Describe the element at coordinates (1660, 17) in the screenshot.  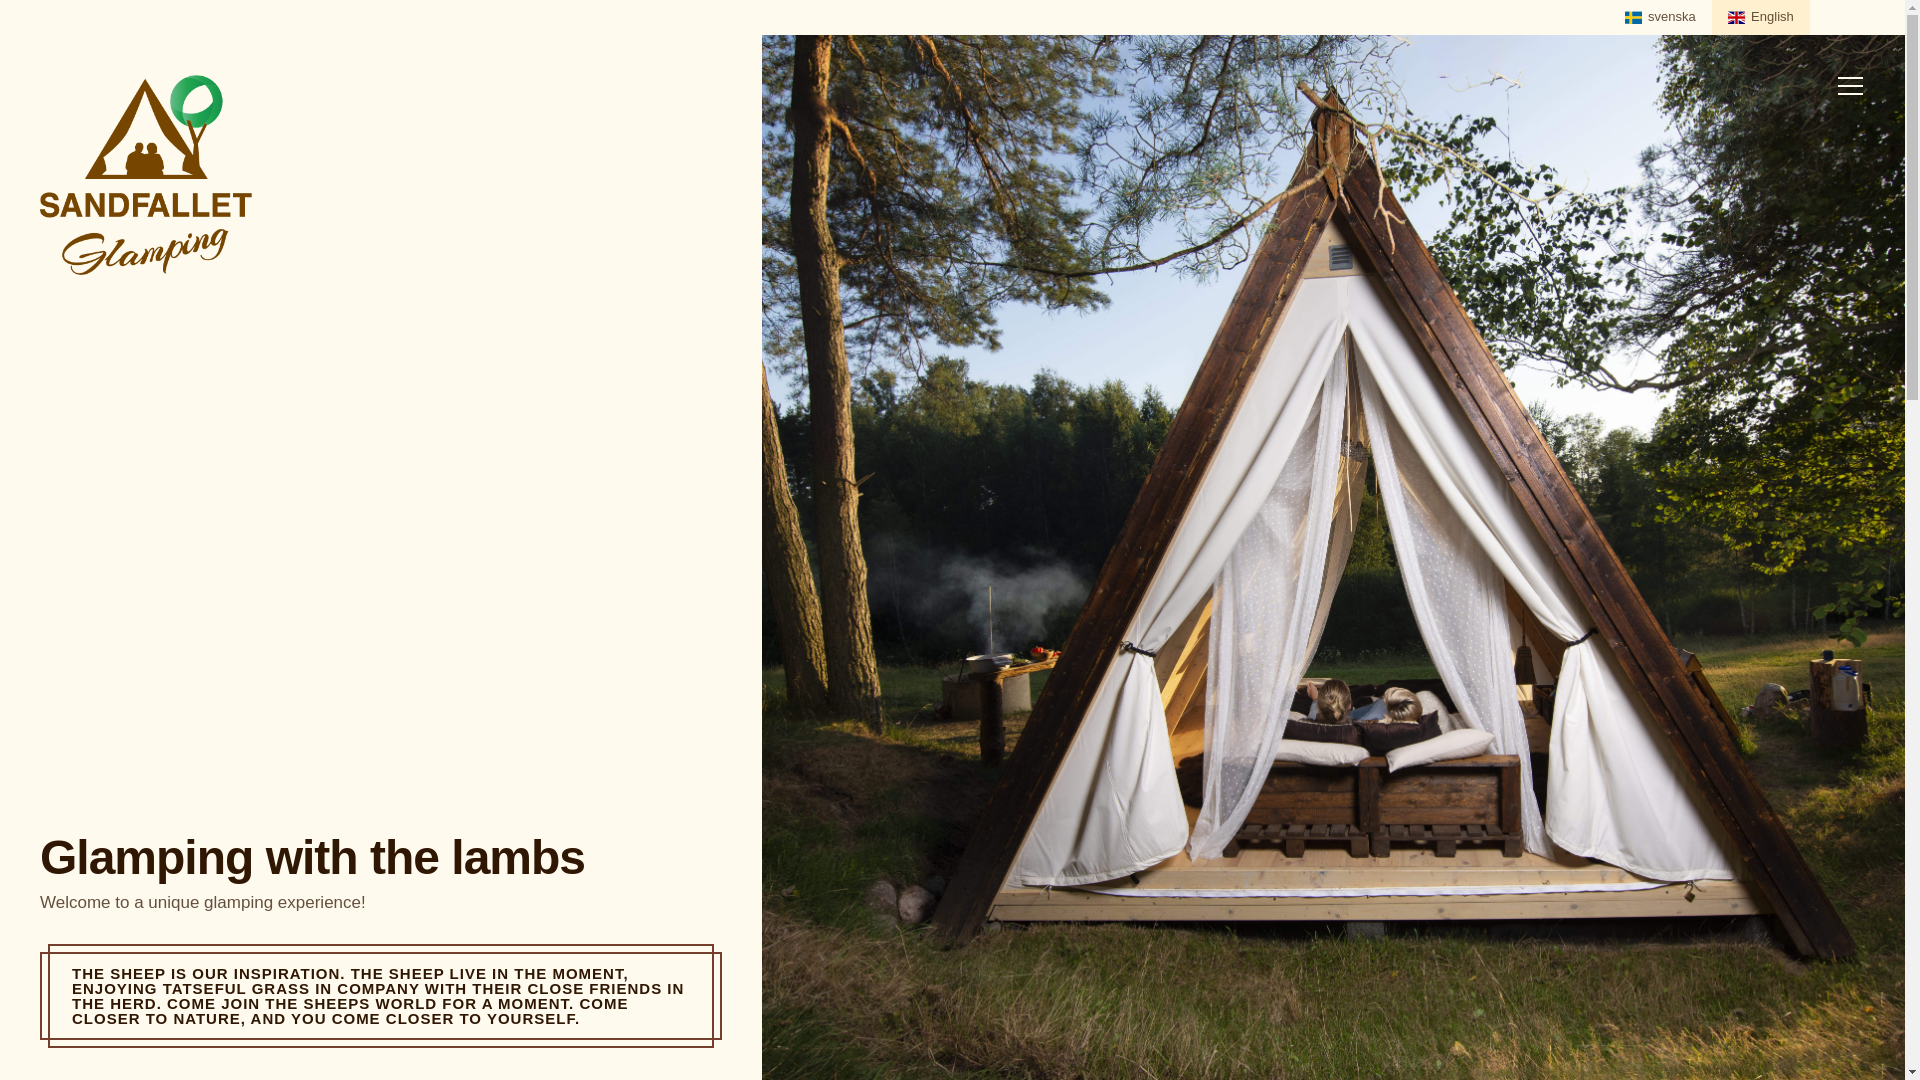
I see `svenska` at that location.